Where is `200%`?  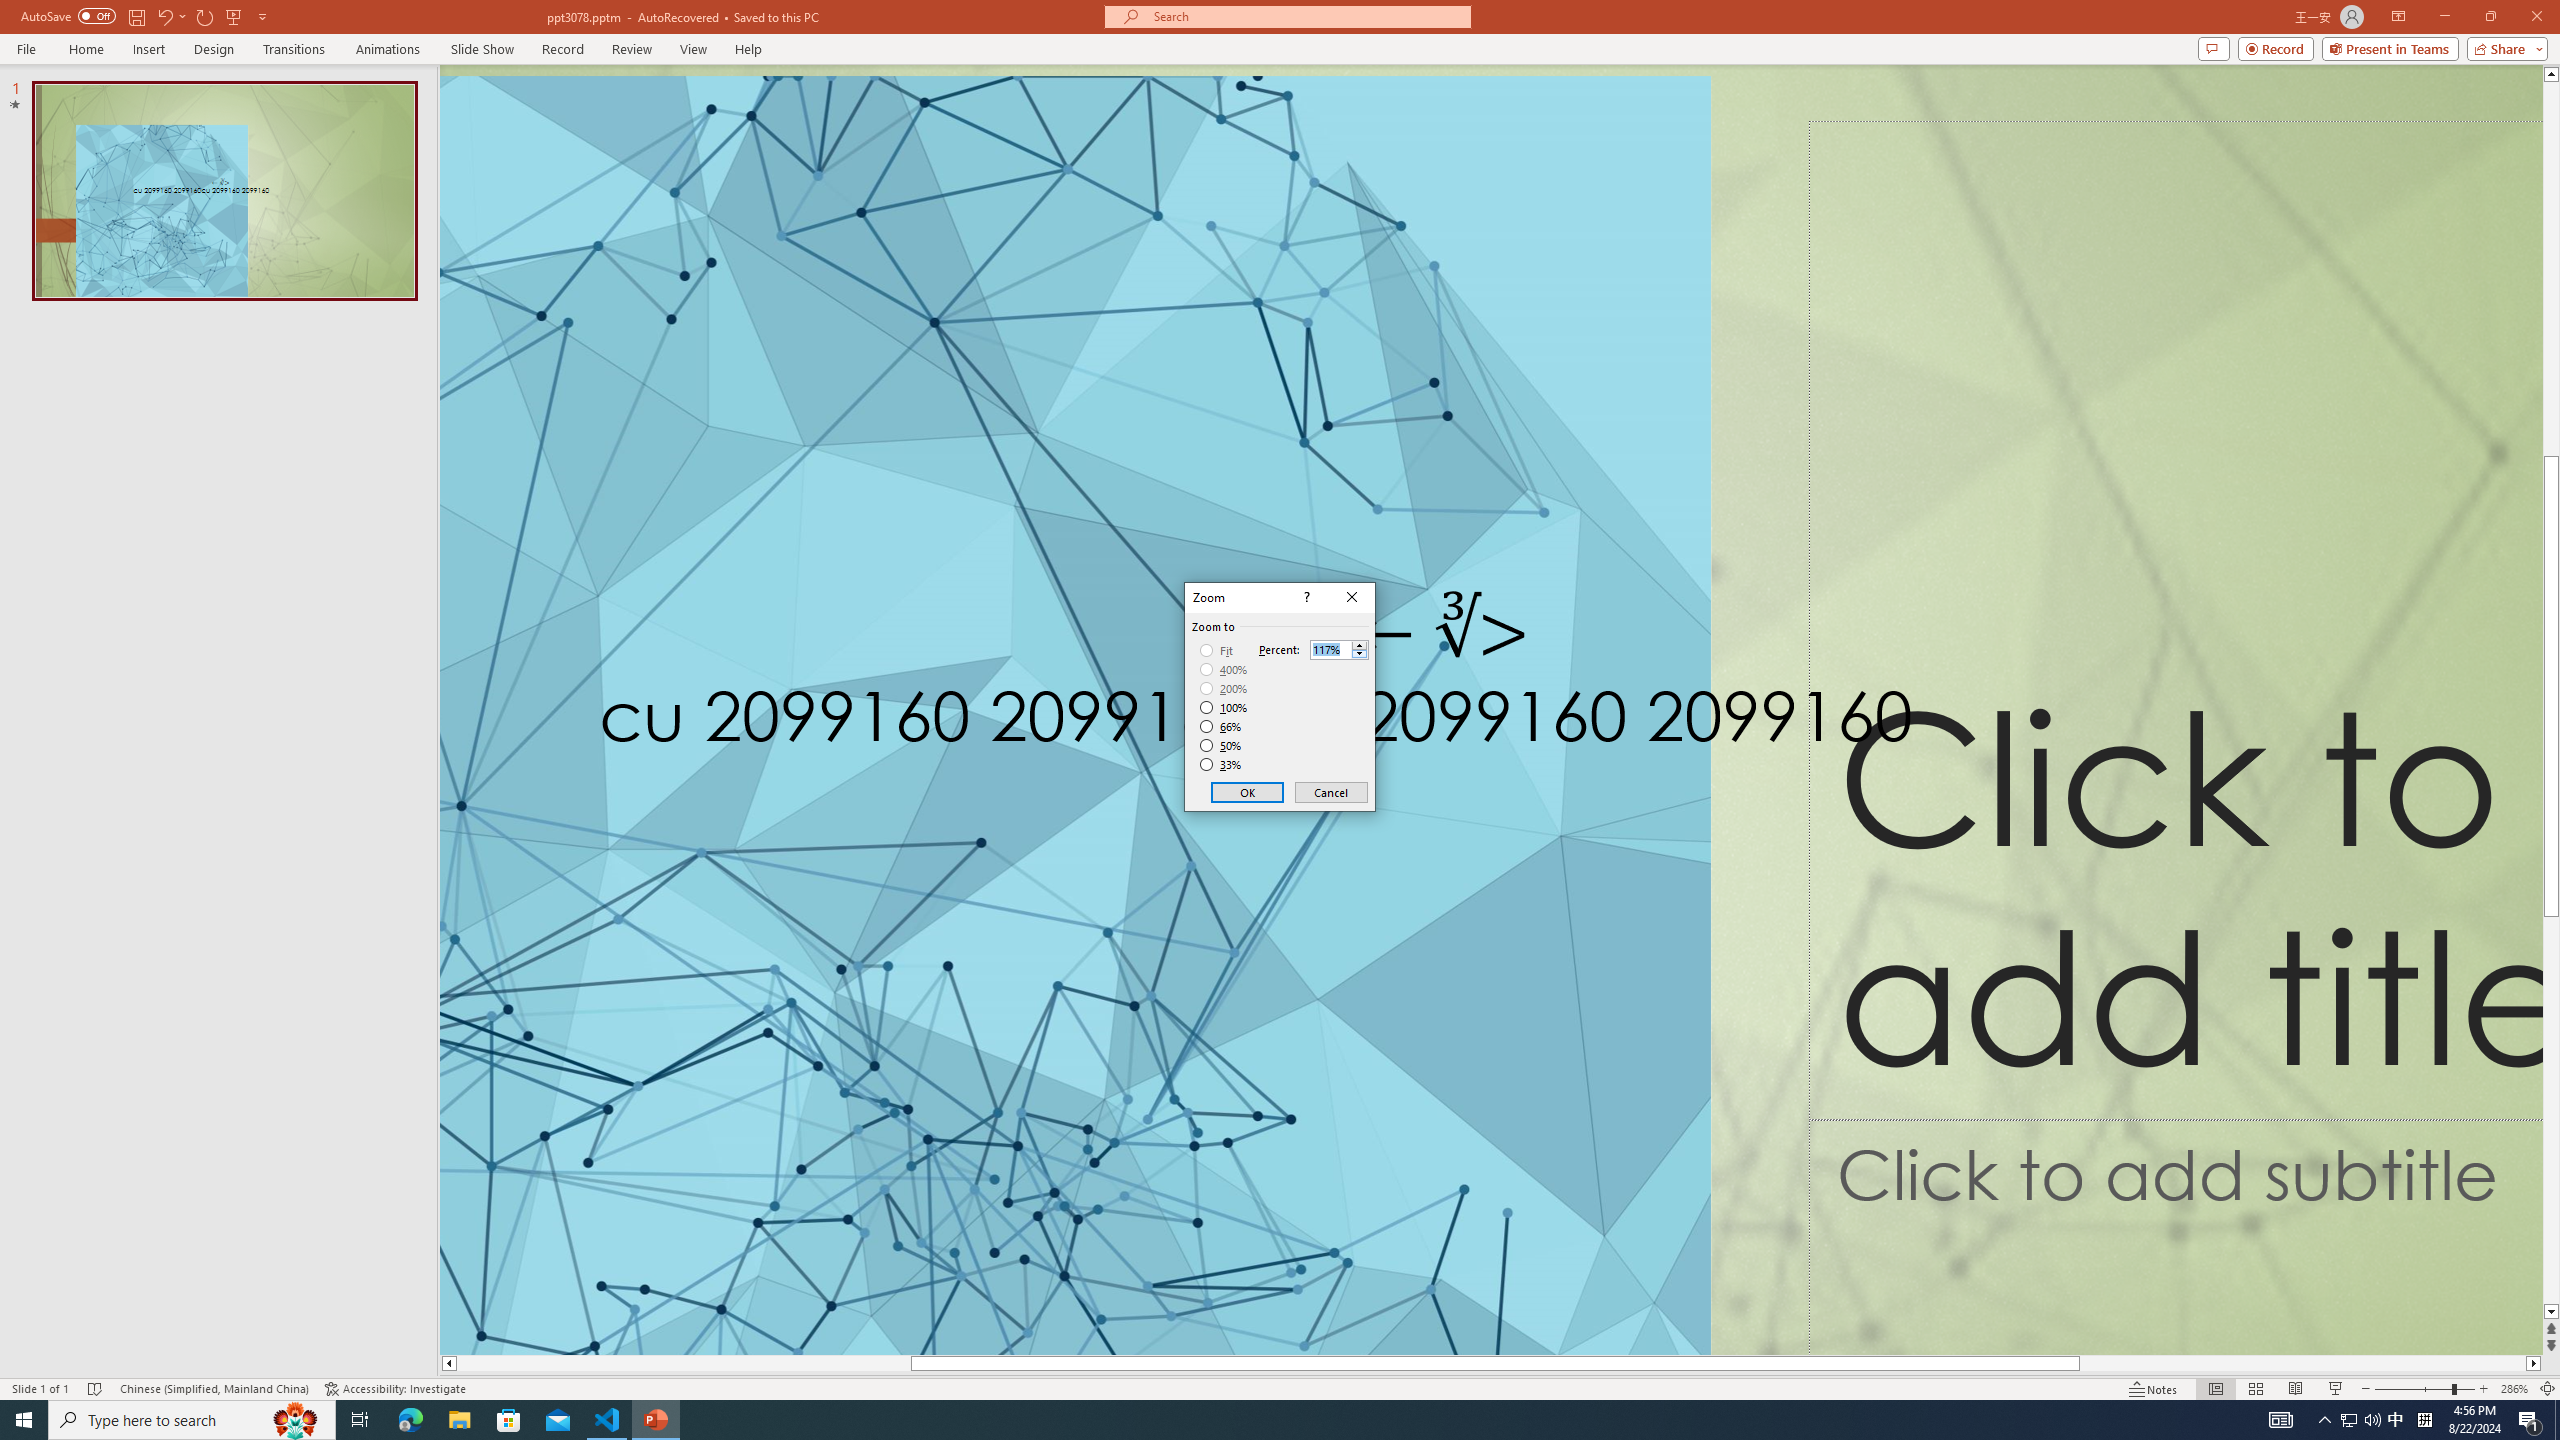 200% is located at coordinates (1224, 688).